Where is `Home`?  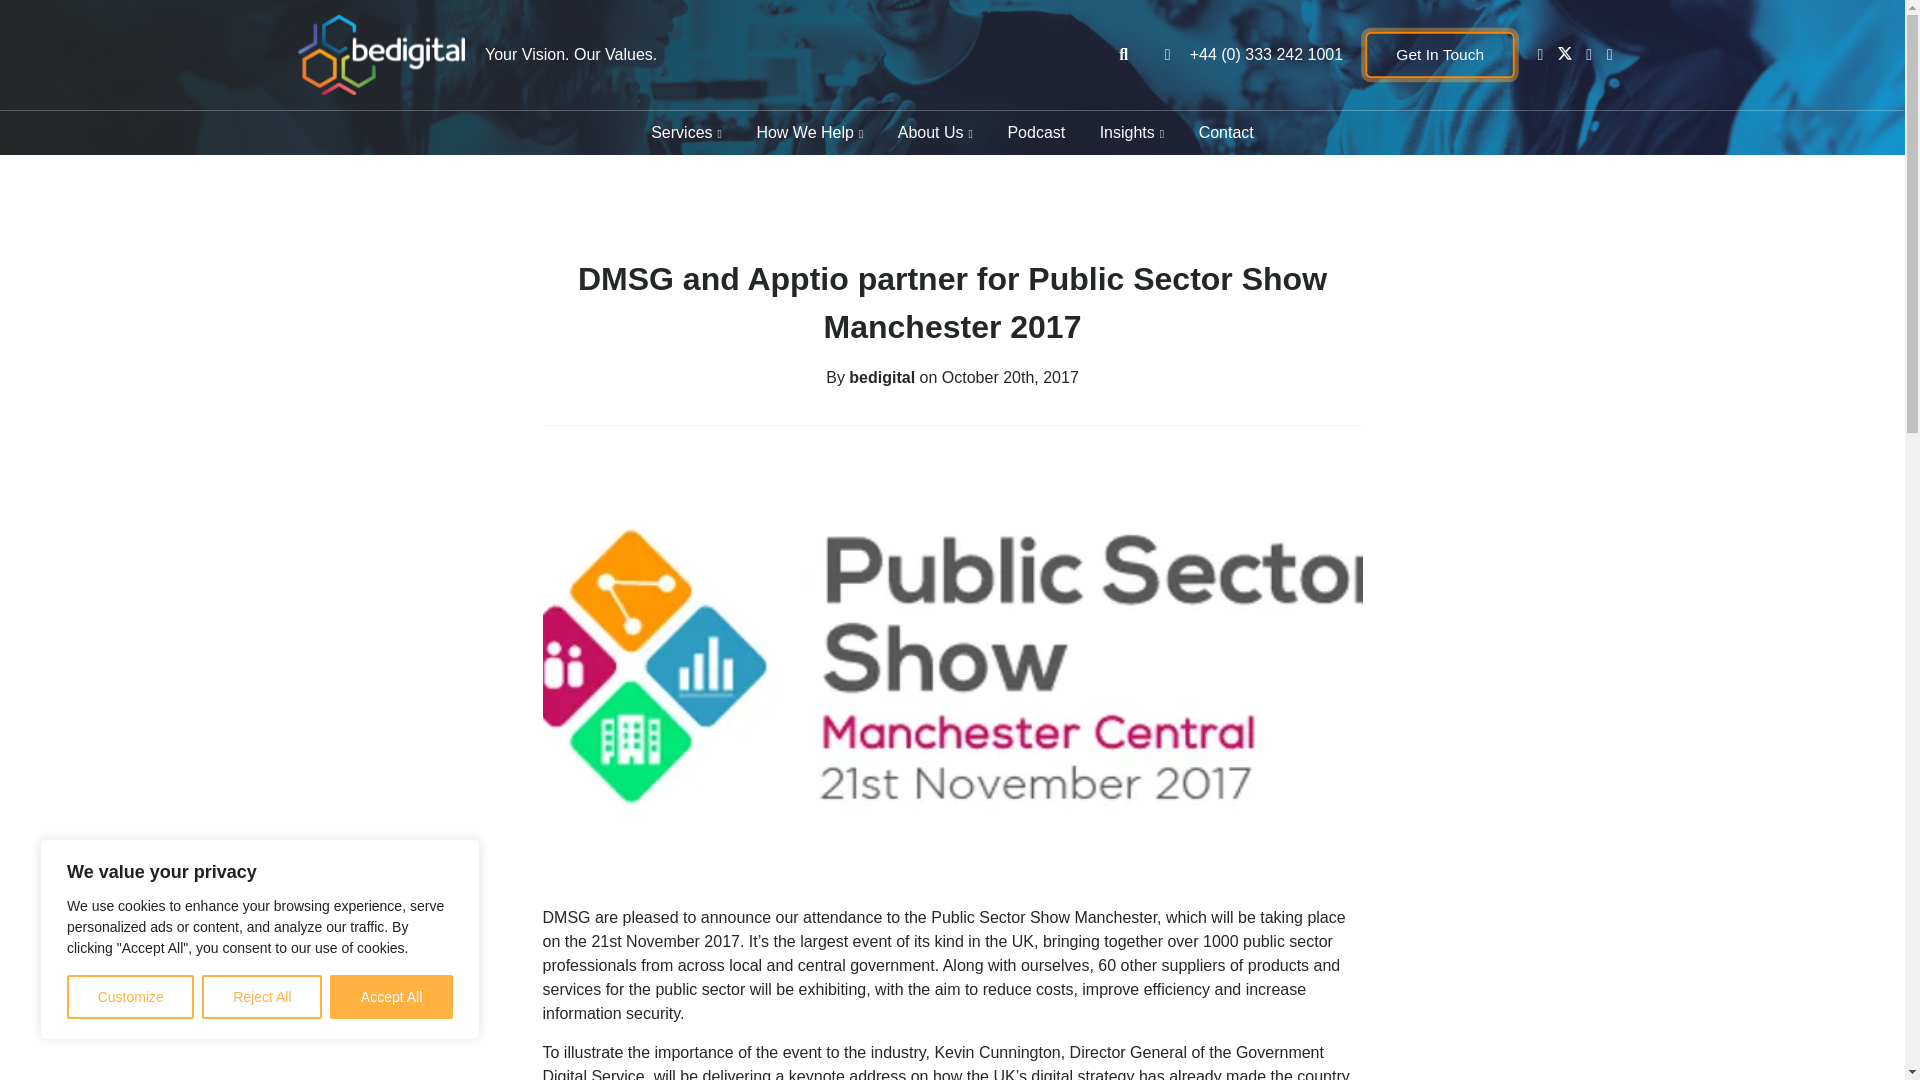
Home is located at coordinates (378, 55).